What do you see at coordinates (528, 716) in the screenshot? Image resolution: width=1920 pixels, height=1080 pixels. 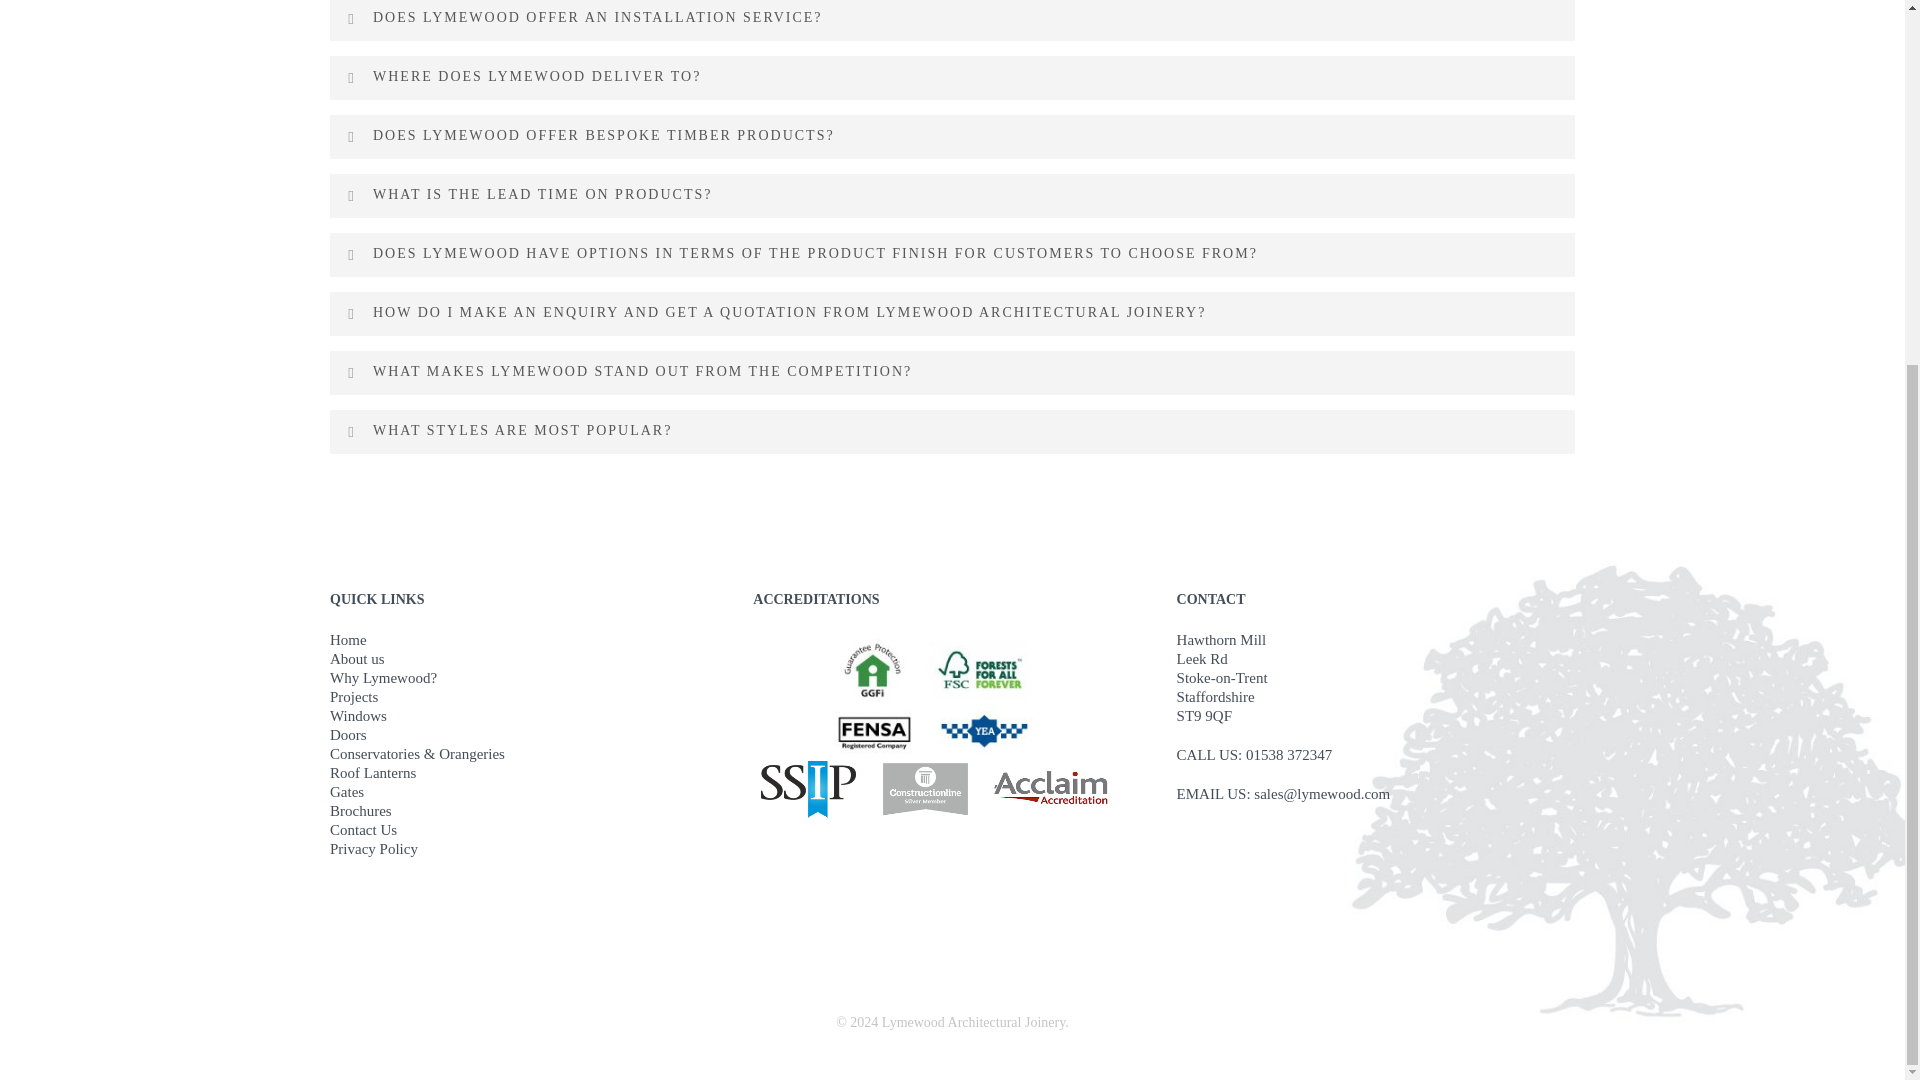 I see `Windows` at bounding box center [528, 716].